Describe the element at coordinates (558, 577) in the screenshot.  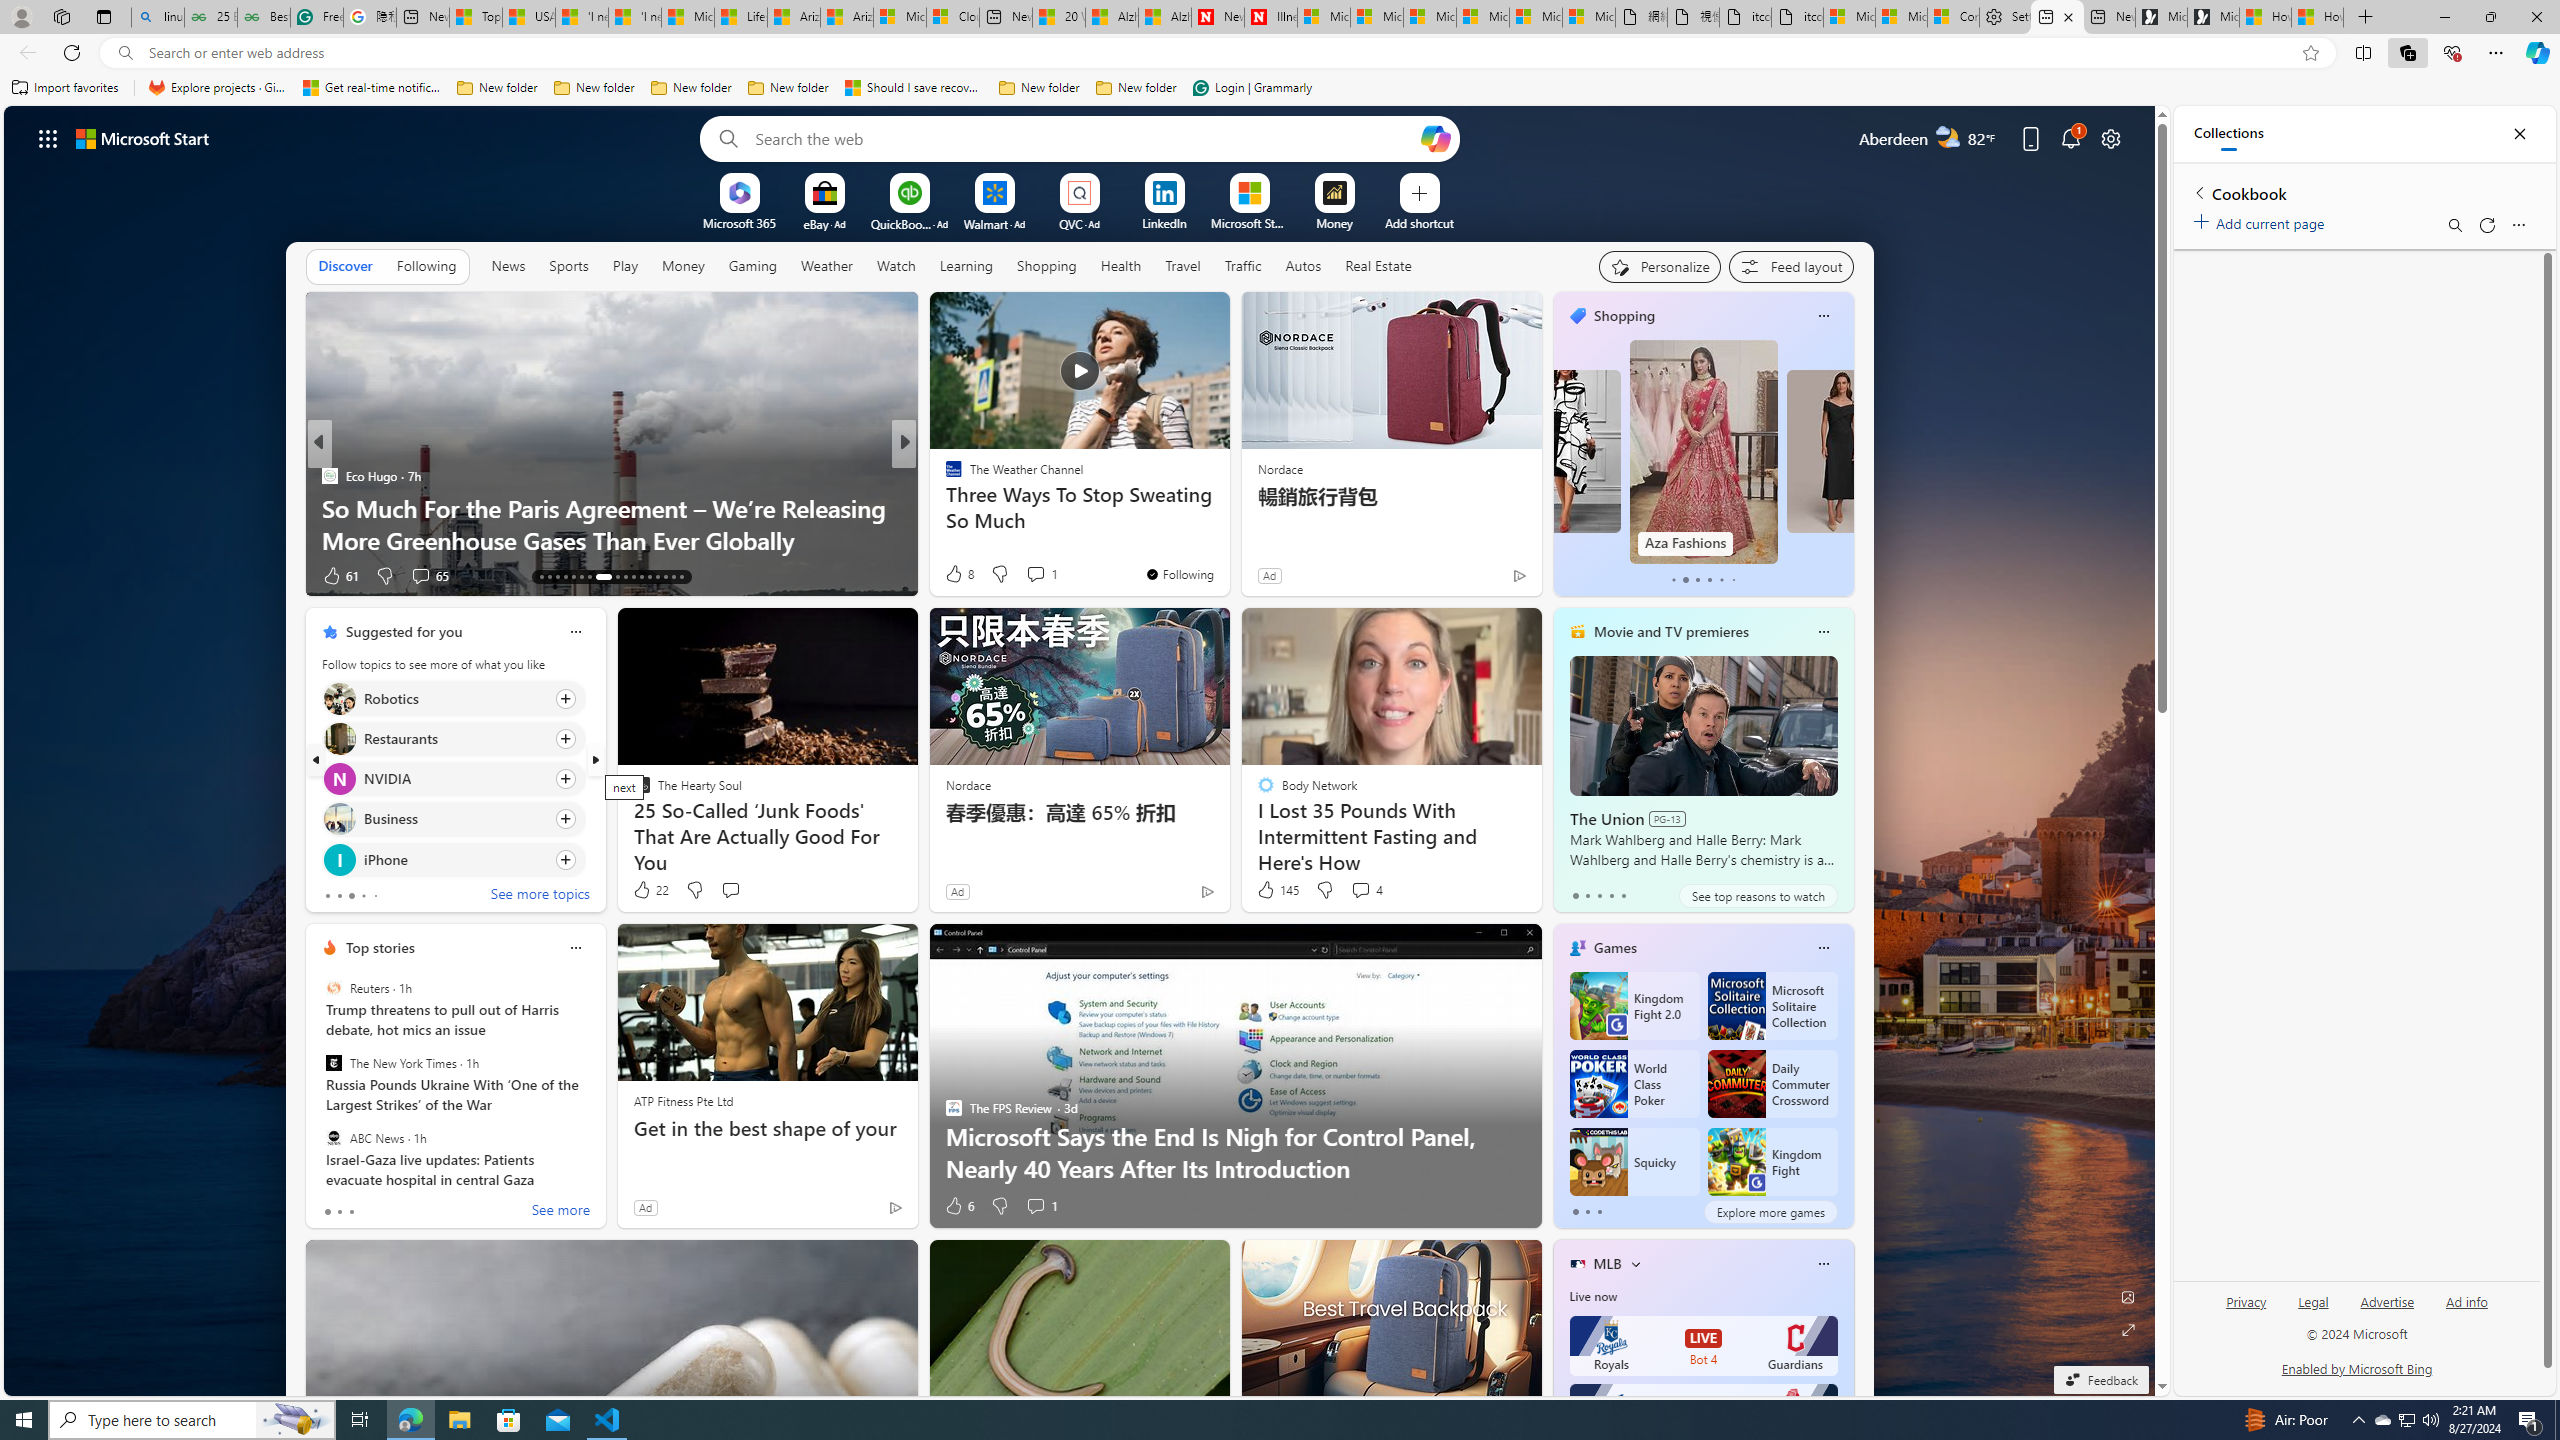
I see `AutomationID: tab-15` at that location.